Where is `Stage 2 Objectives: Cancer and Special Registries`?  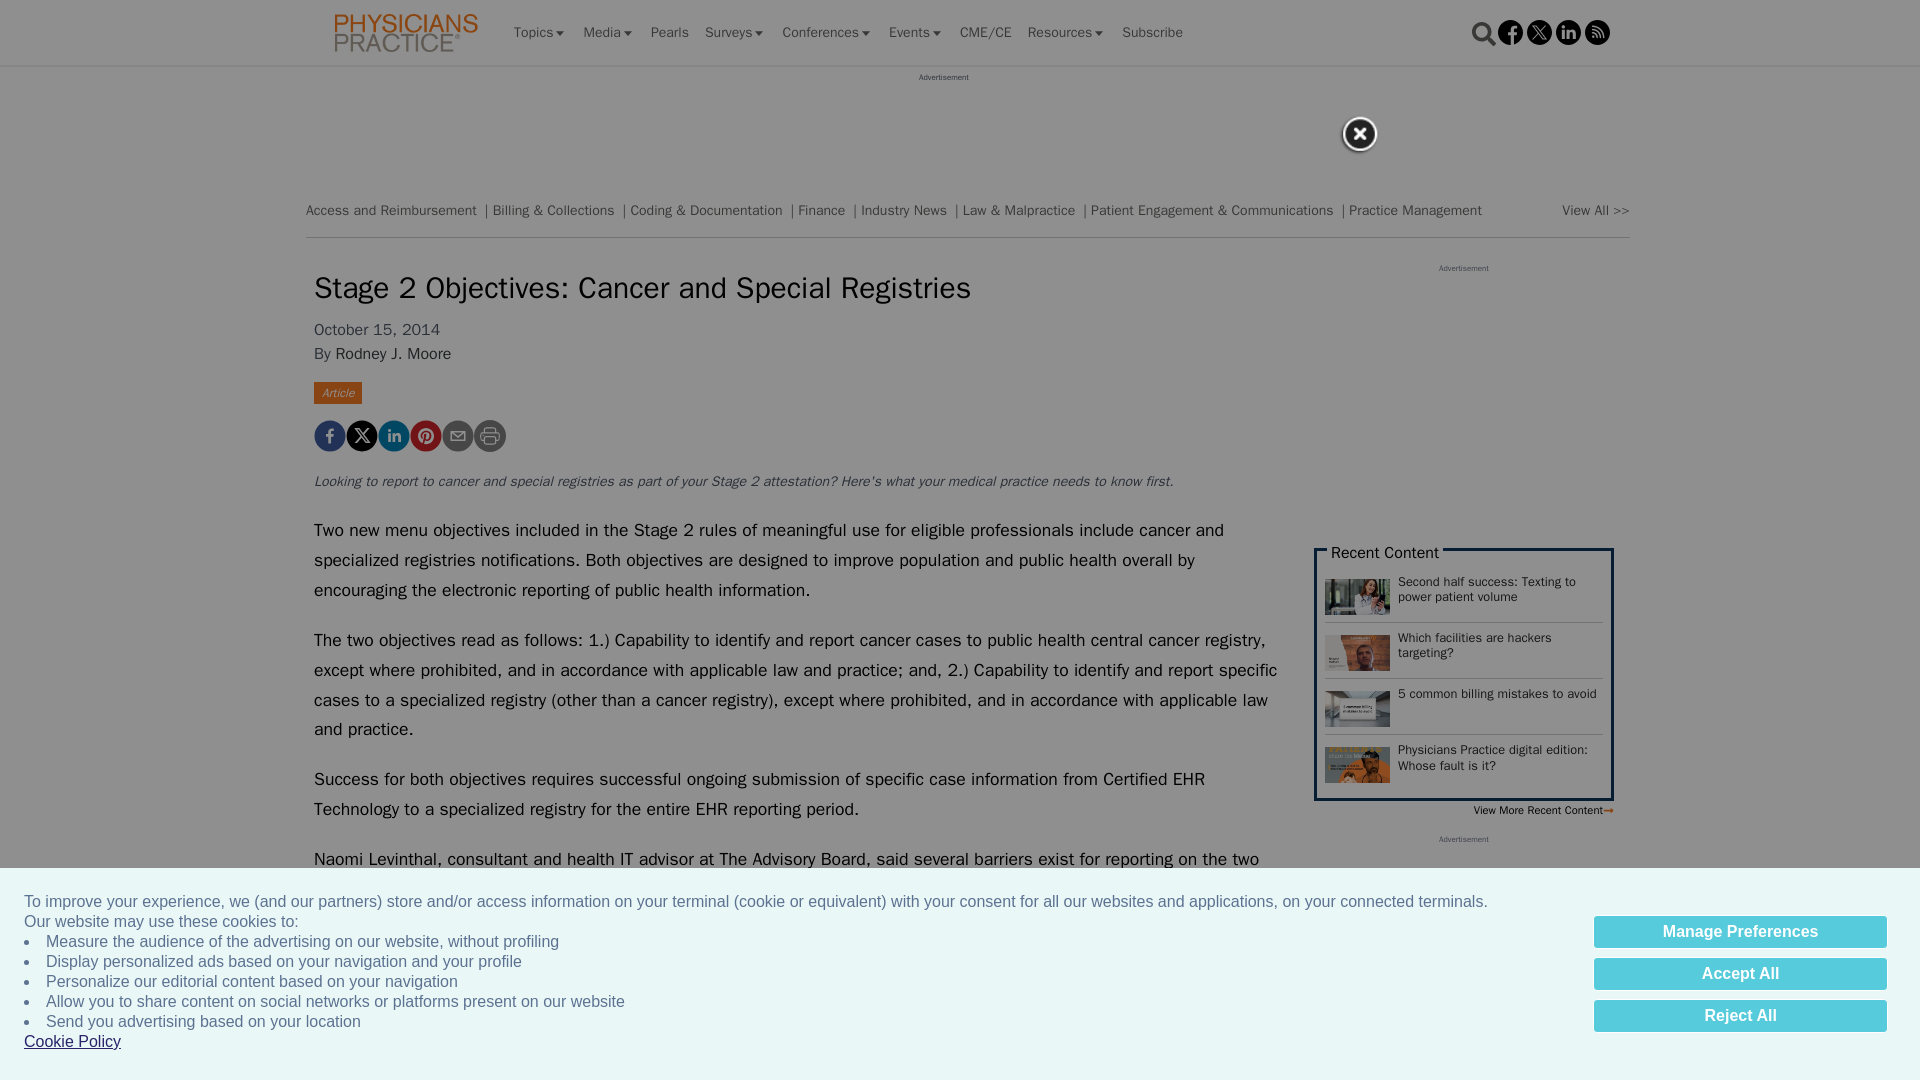 Stage 2 Objectives: Cancer and Special Registries is located at coordinates (426, 436).